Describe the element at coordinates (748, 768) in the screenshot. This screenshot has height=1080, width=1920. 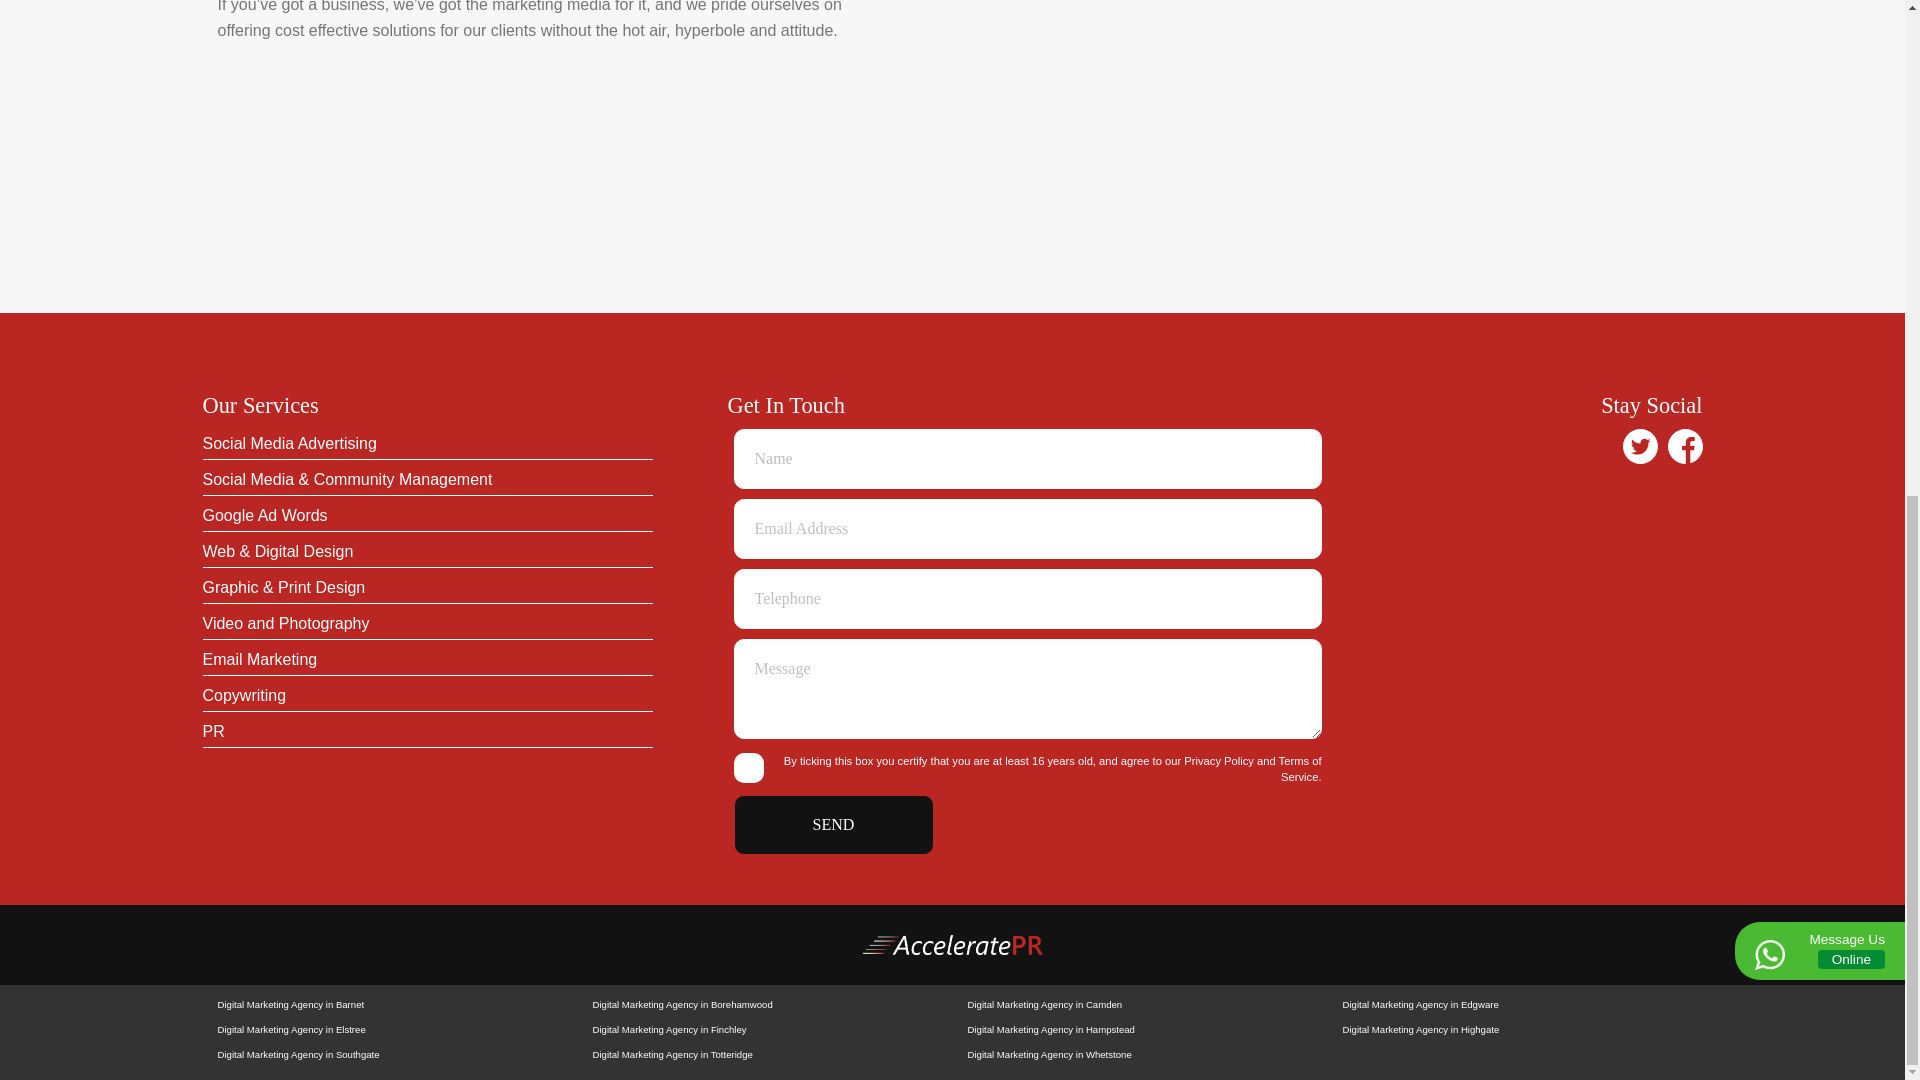
I see `1` at that location.